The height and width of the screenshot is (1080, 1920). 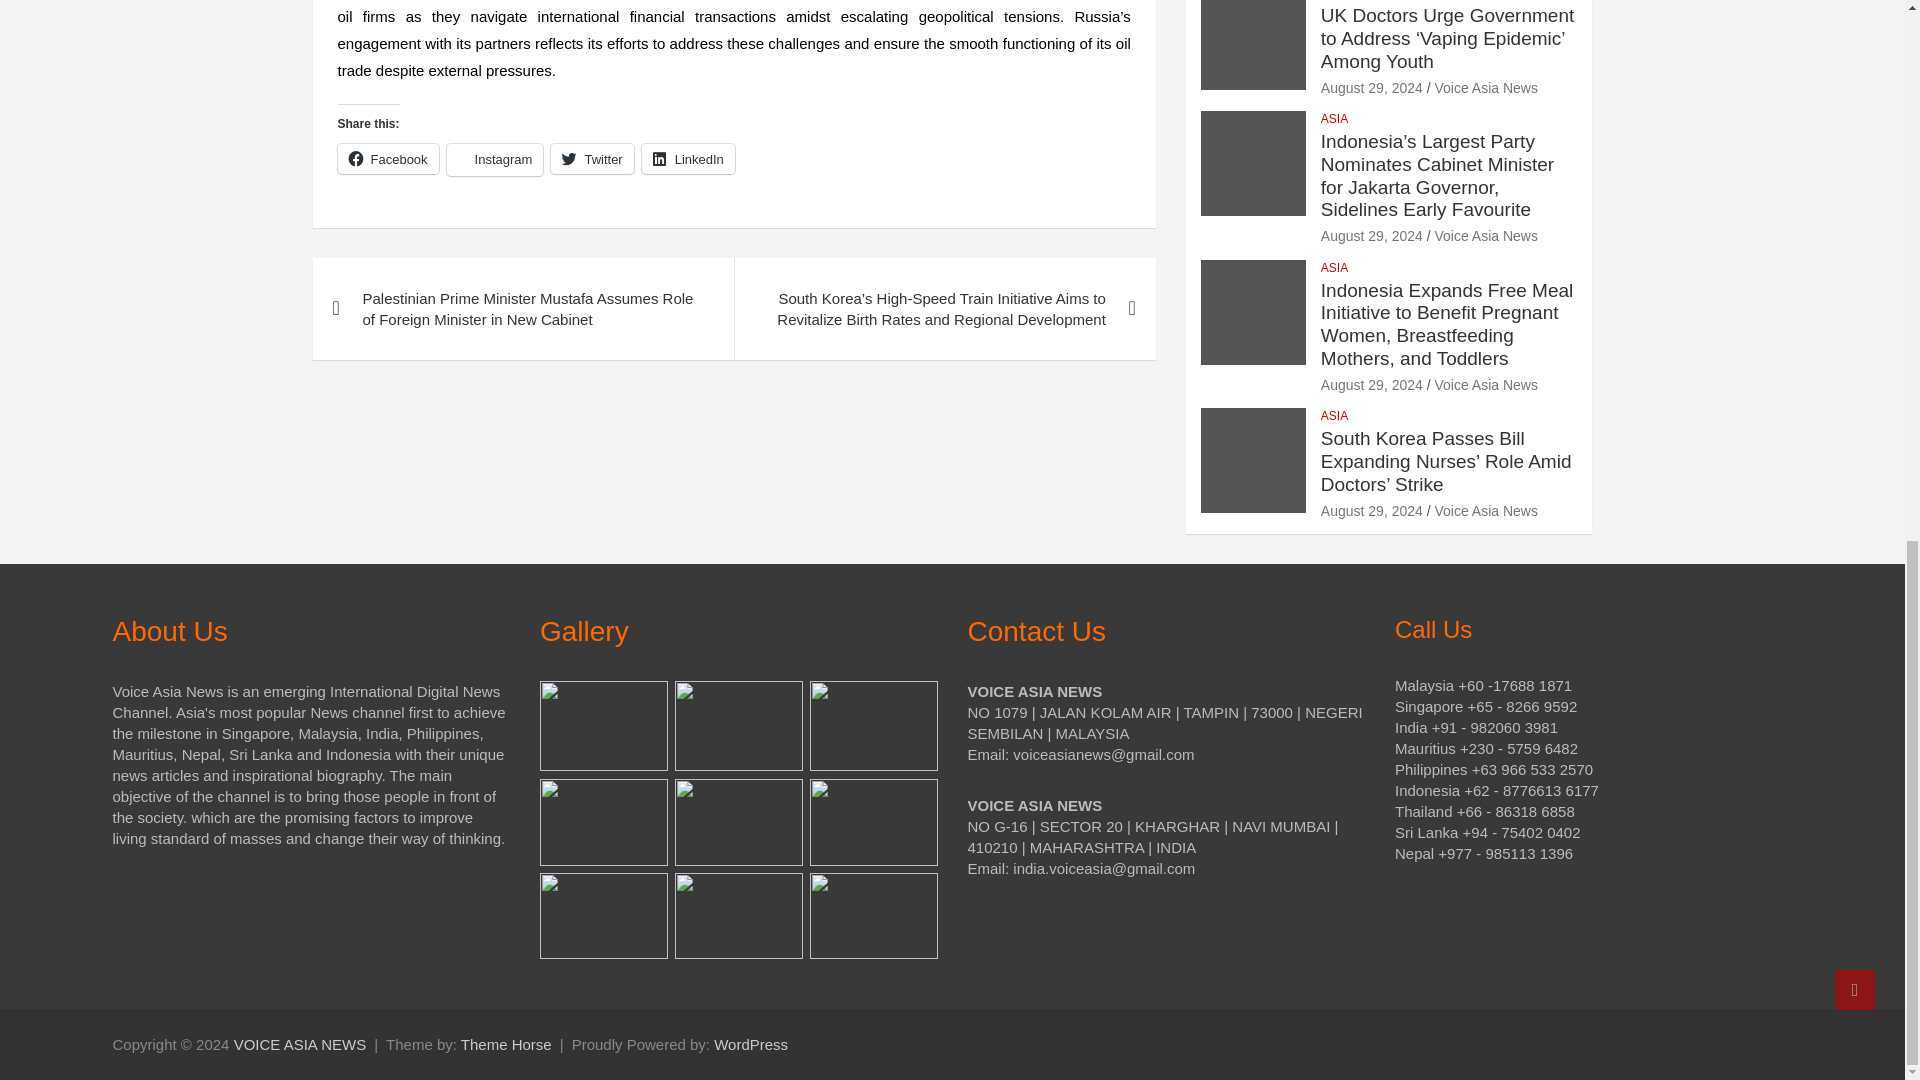 I want to click on Click to share on LinkedIn, so click(x=688, y=158).